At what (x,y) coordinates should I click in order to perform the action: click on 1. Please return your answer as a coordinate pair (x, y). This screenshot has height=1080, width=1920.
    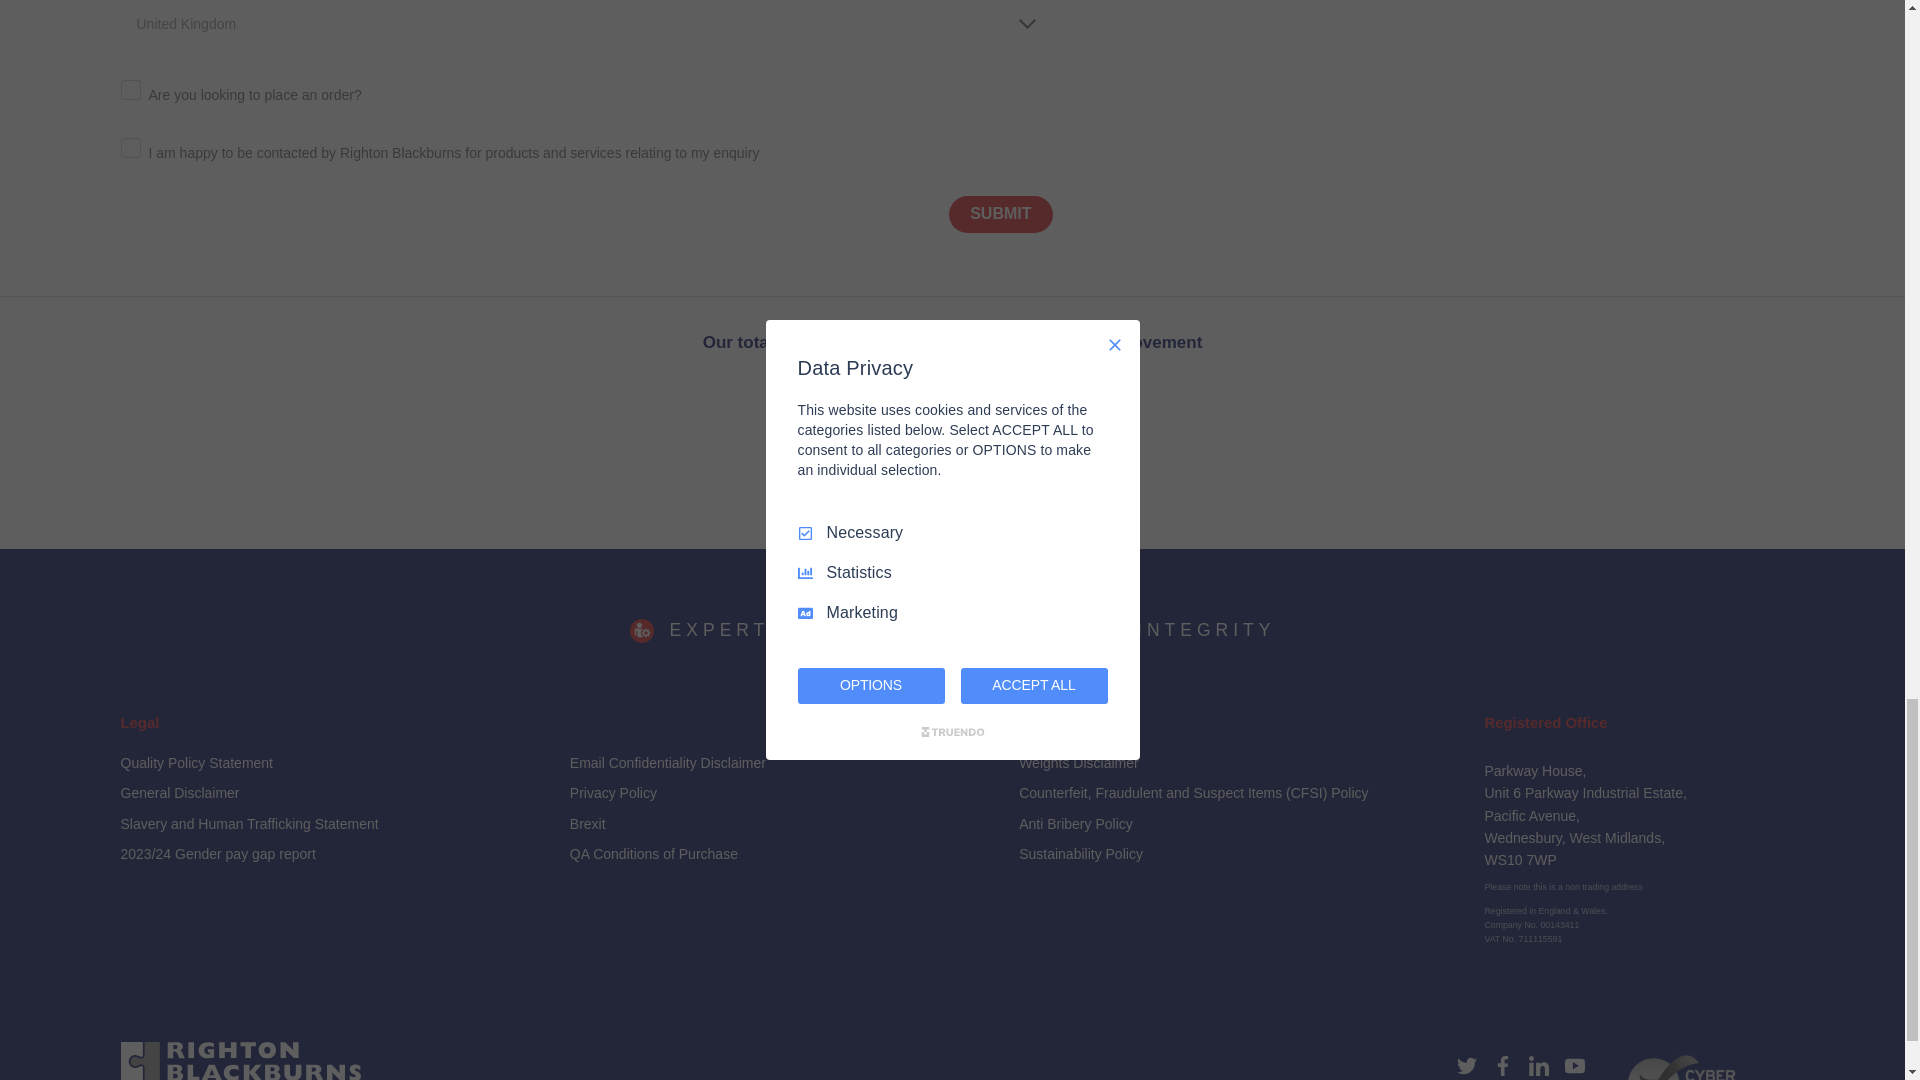
    Looking at the image, I should click on (130, 148).